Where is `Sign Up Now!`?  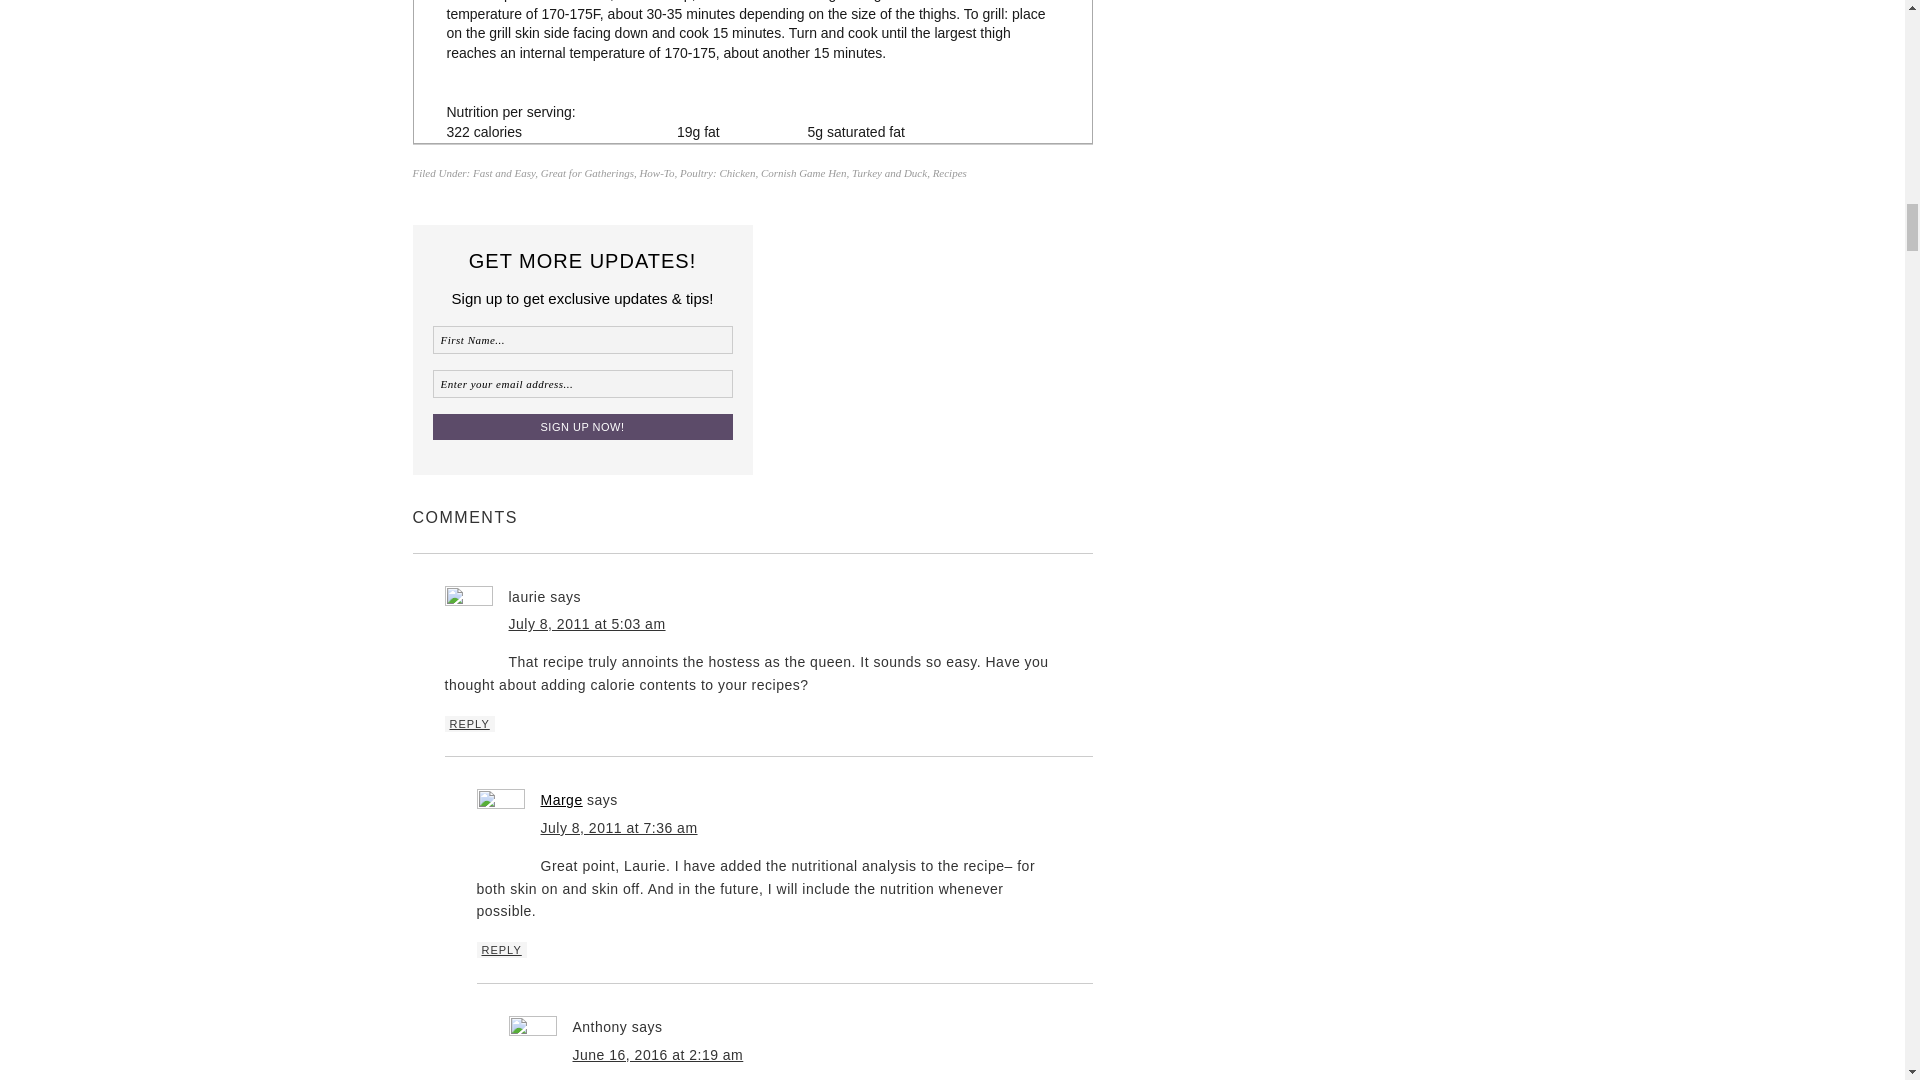
Sign Up Now! is located at coordinates (582, 426).